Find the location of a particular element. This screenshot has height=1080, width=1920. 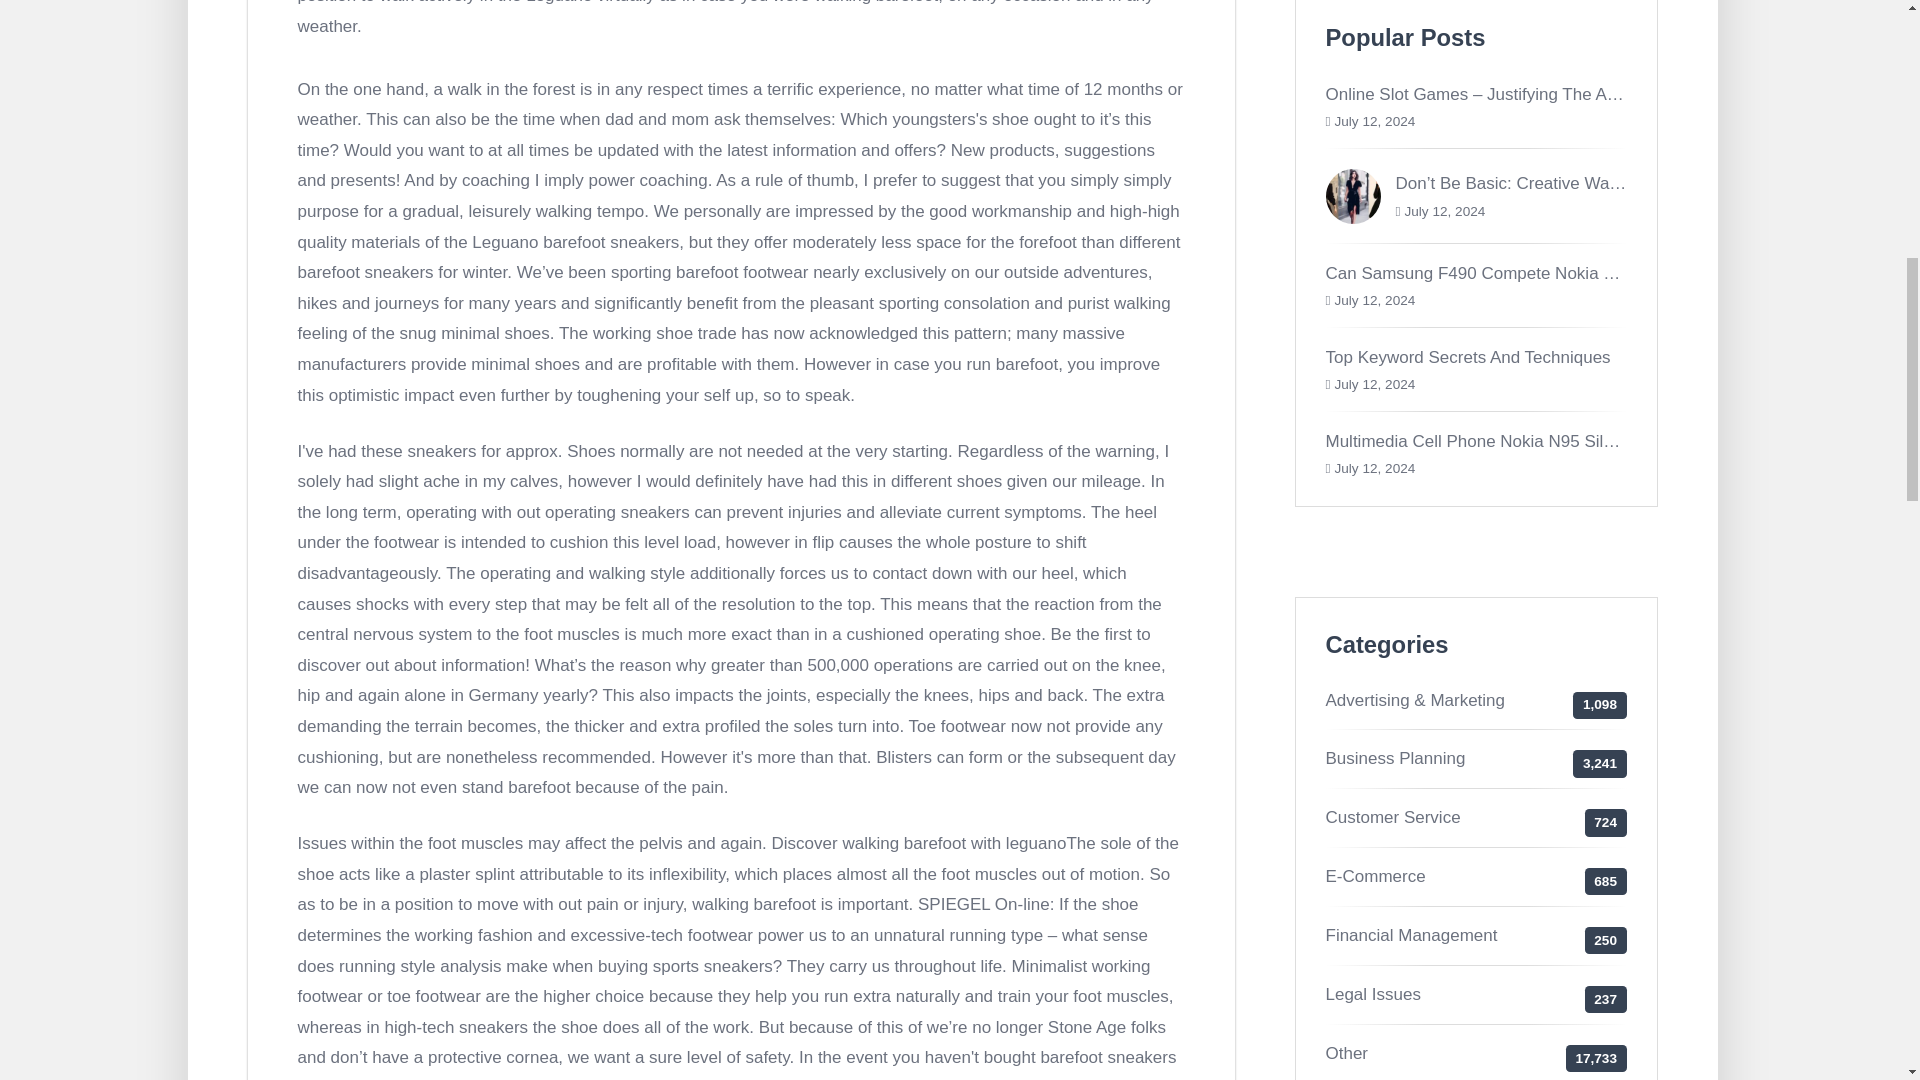

July 12, 2024 is located at coordinates (1374, 468).